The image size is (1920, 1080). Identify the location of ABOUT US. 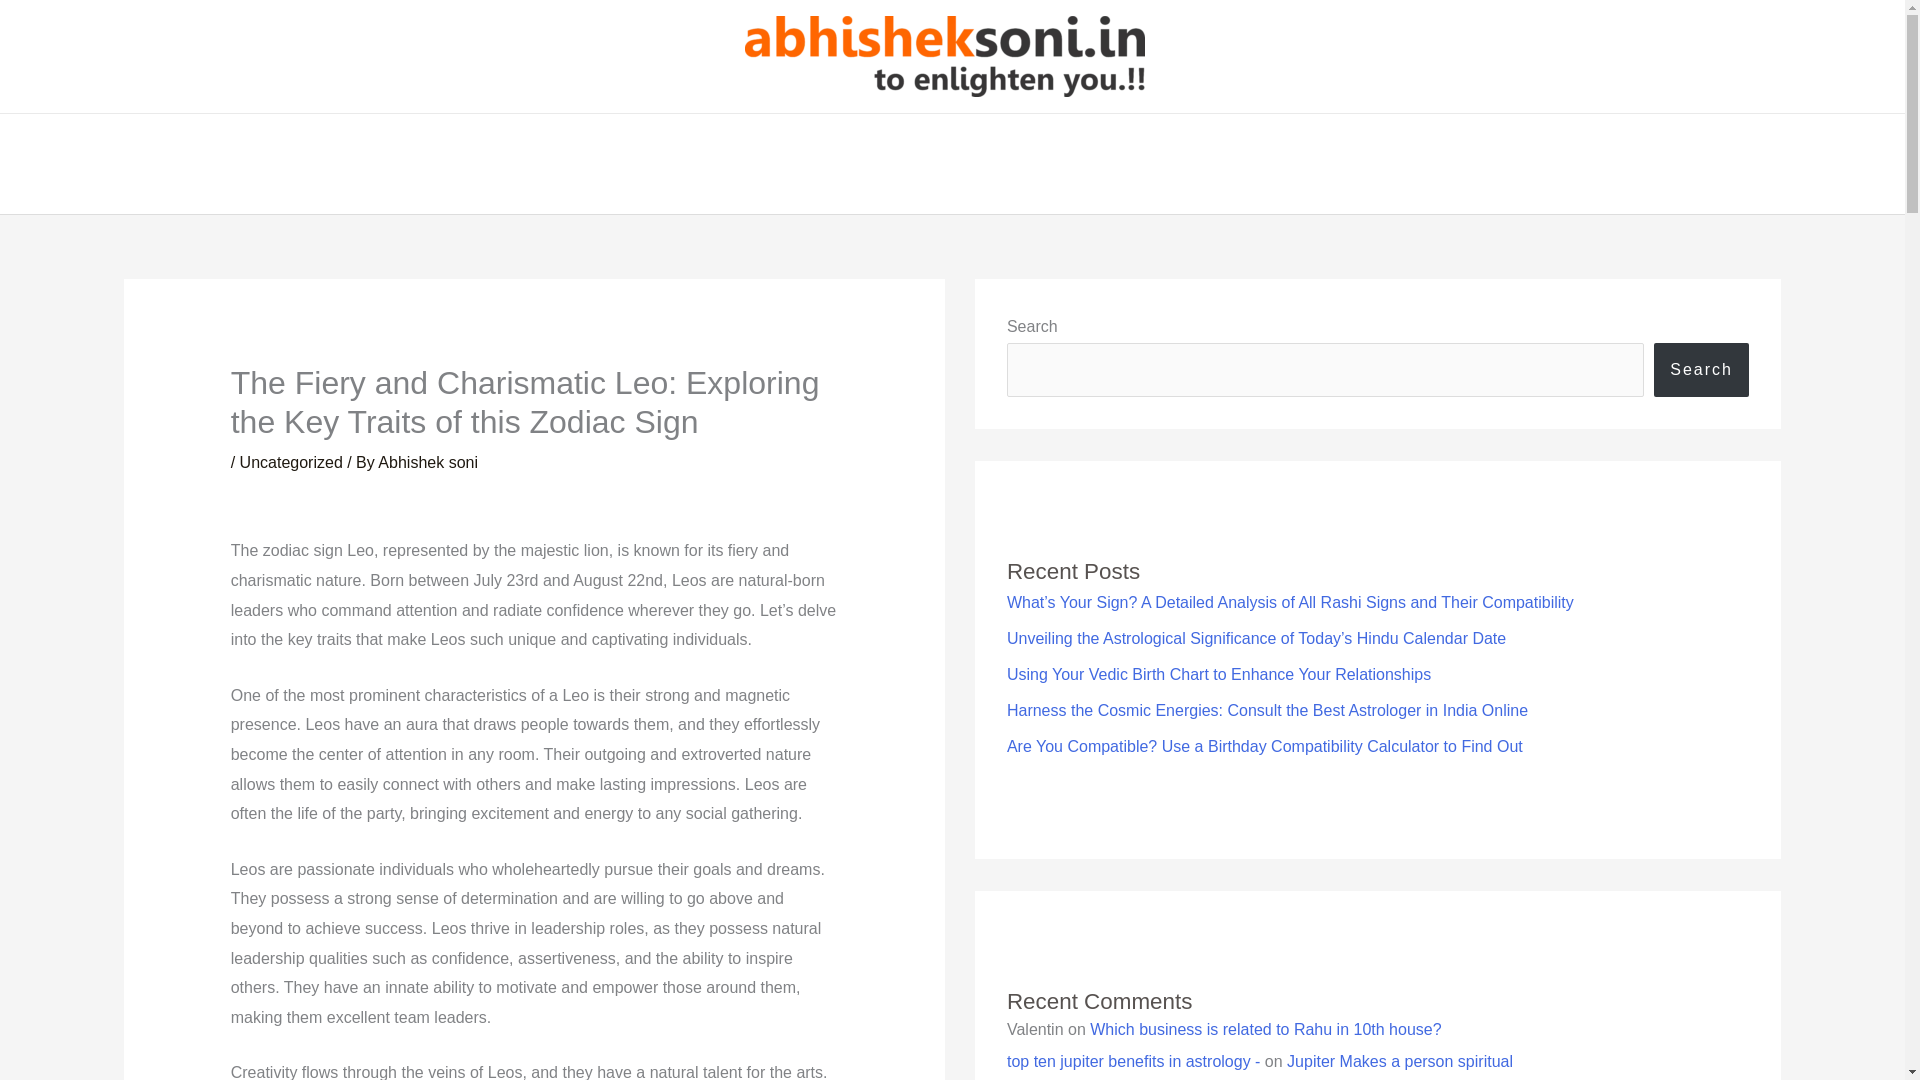
(733, 164).